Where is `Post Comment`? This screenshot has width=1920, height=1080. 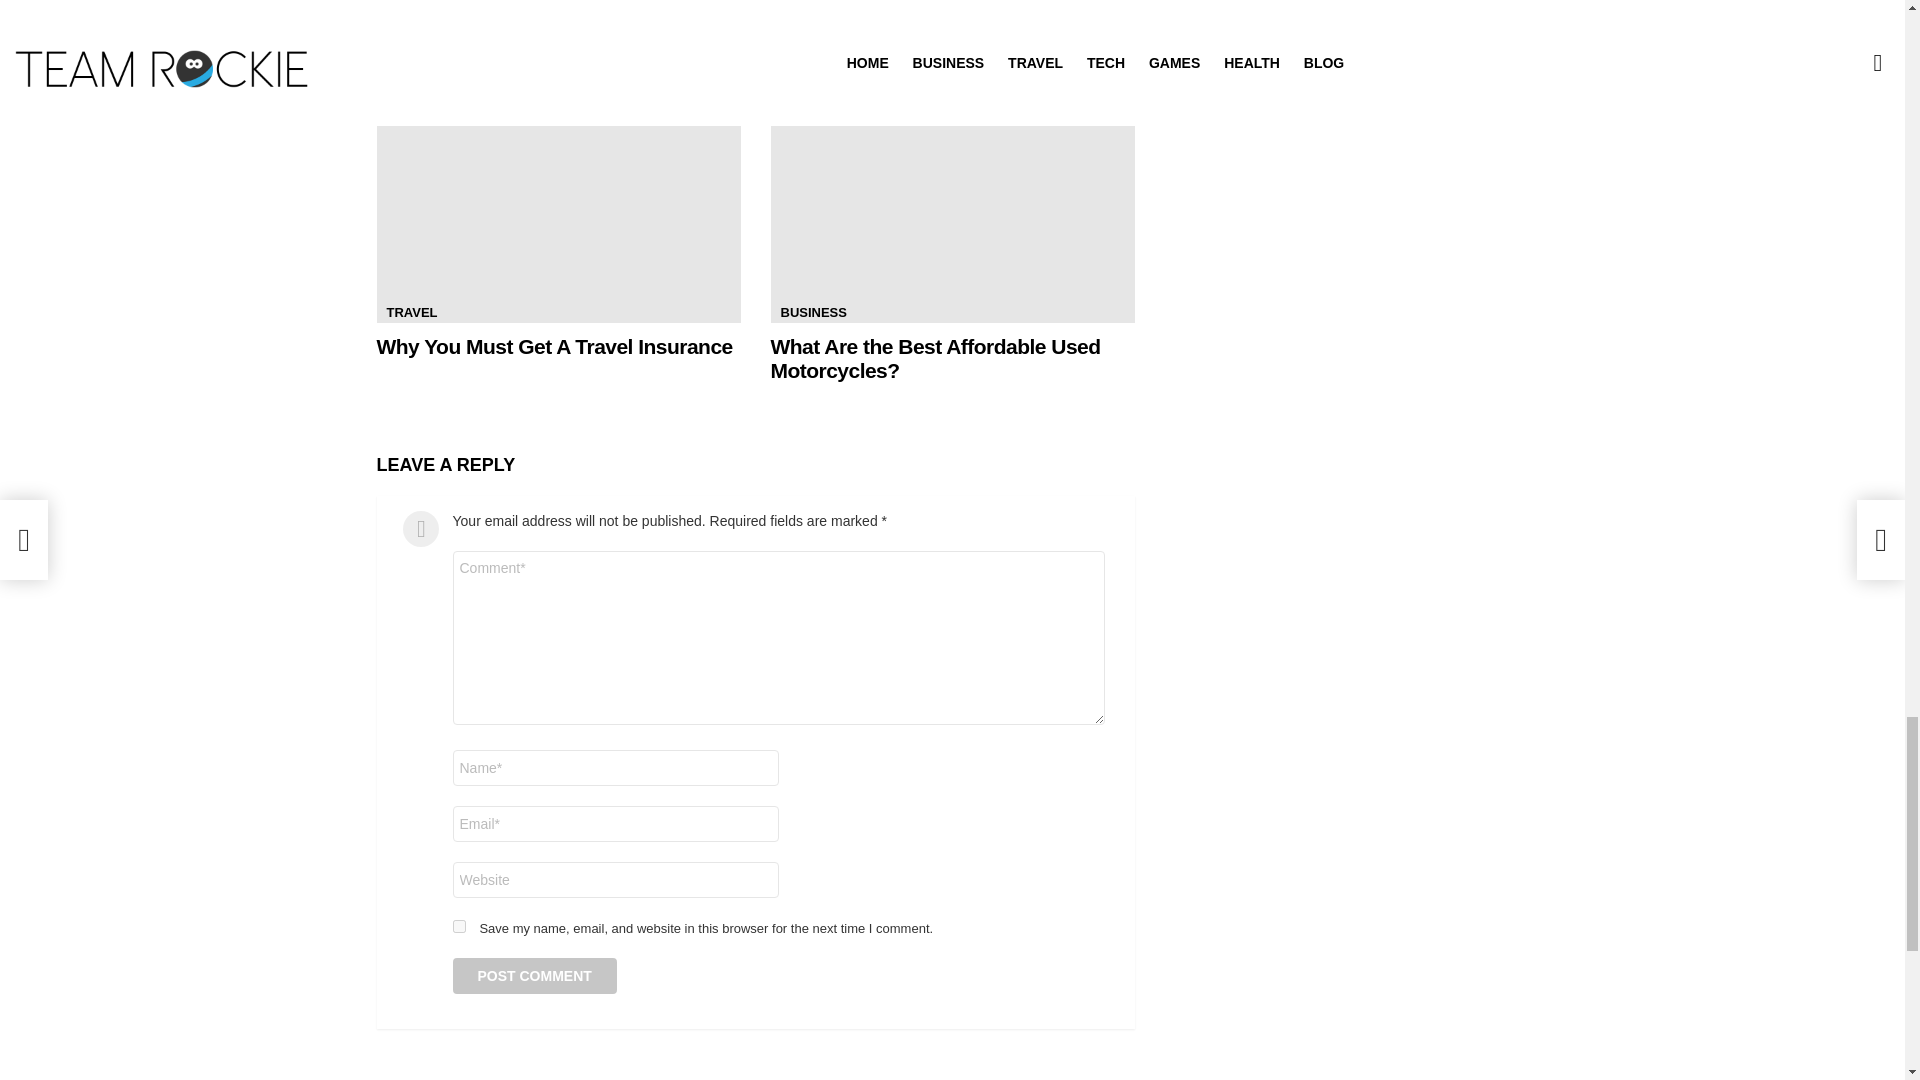 Post Comment is located at coordinates (534, 975).